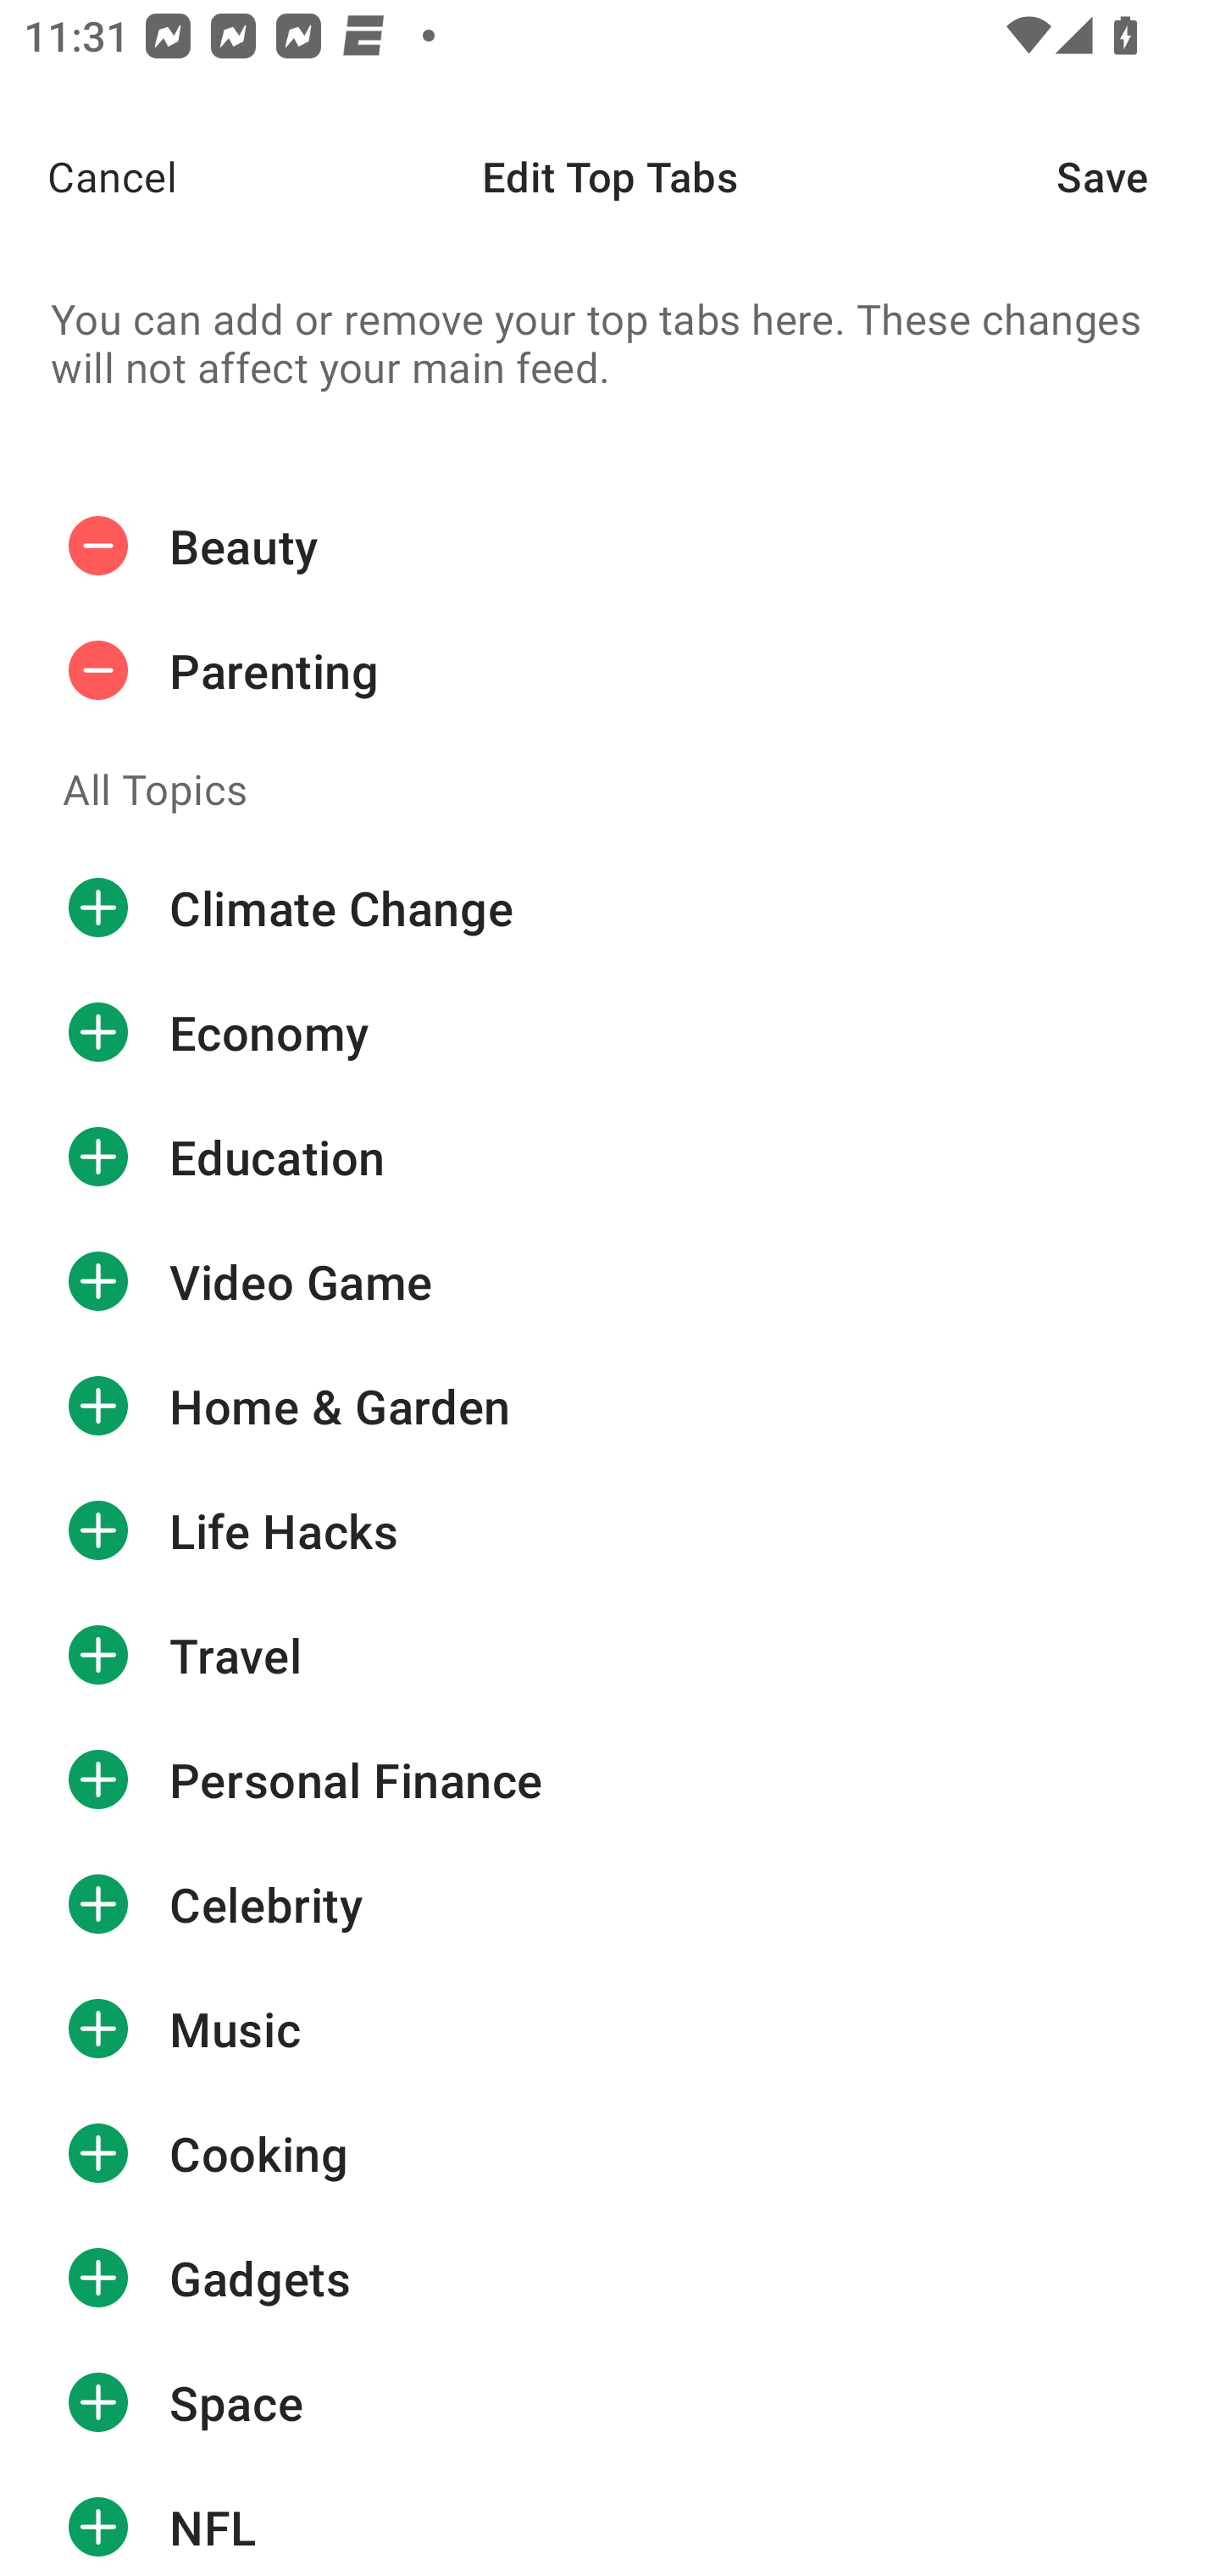  I want to click on Celebrity, so click(610, 1903).